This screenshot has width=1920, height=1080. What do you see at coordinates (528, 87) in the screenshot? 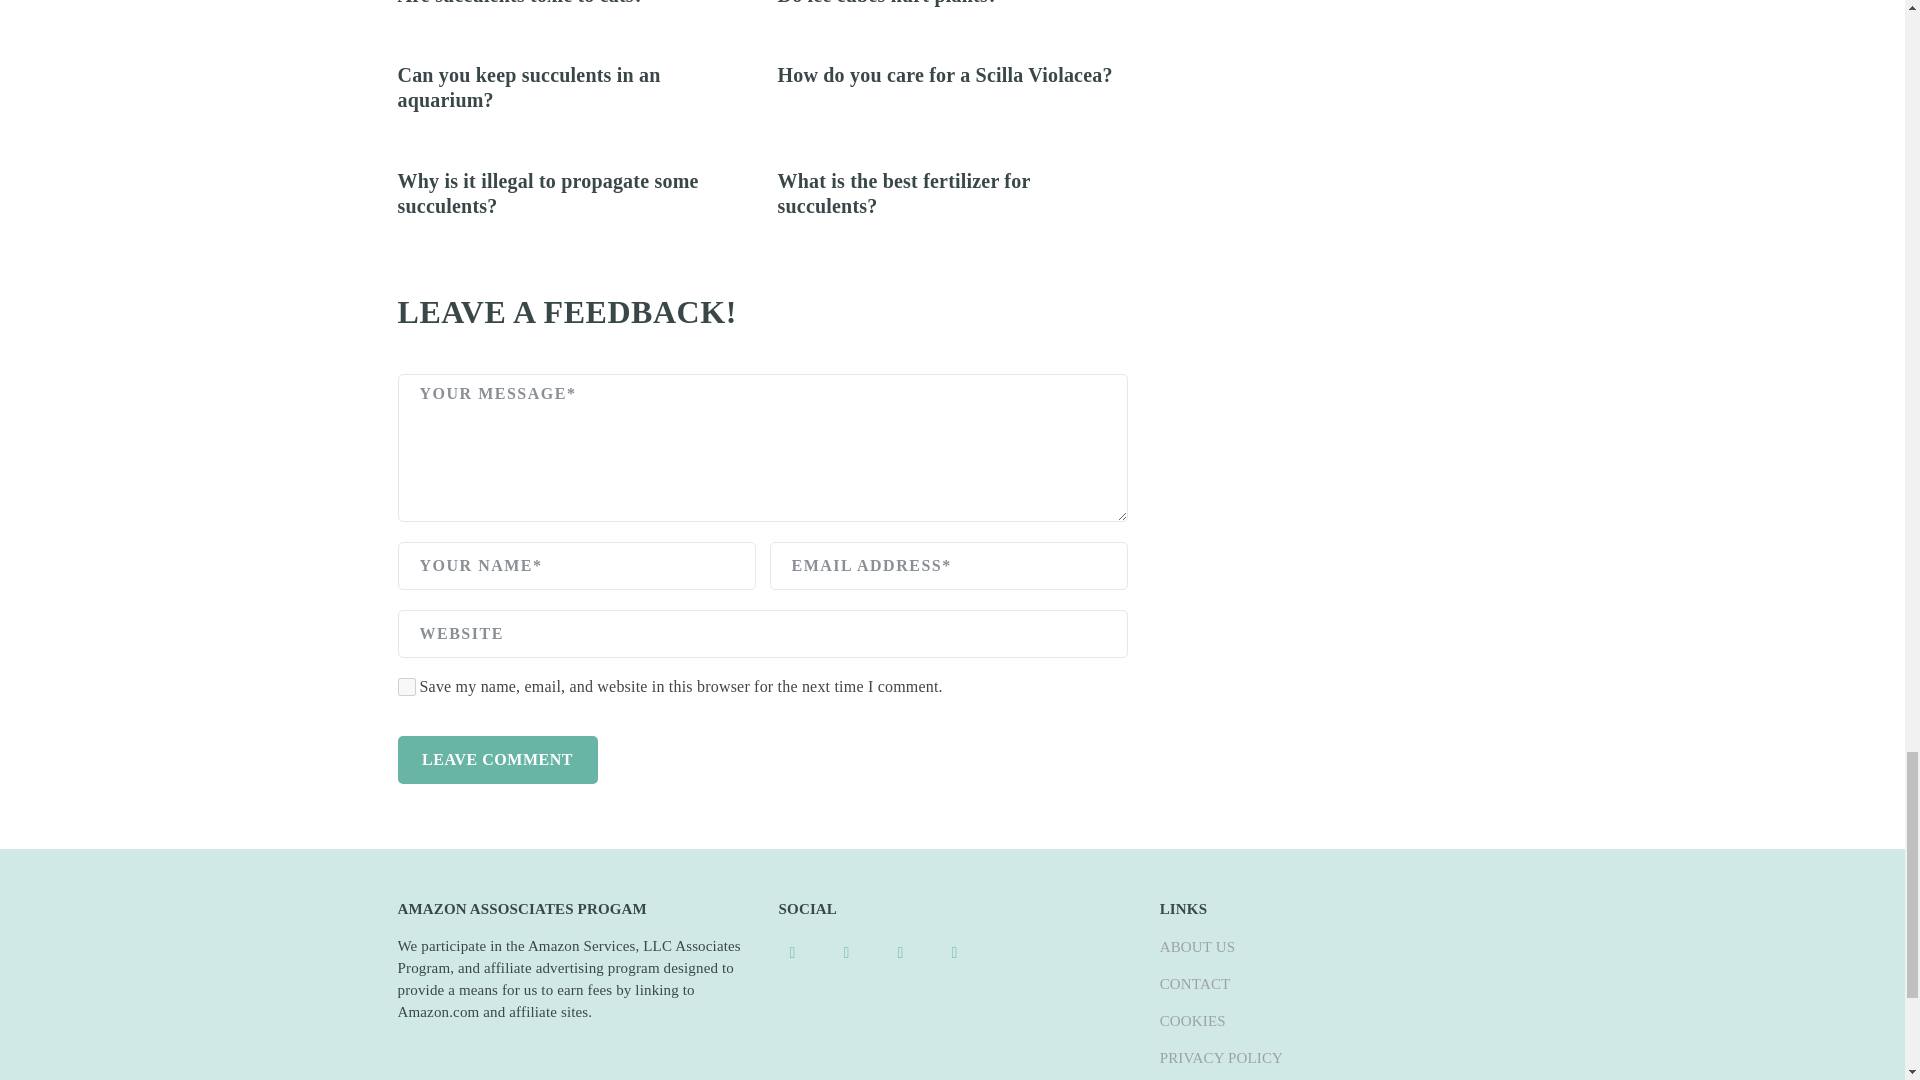
I see `Can you keep succulents in an aquarium?` at bounding box center [528, 87].